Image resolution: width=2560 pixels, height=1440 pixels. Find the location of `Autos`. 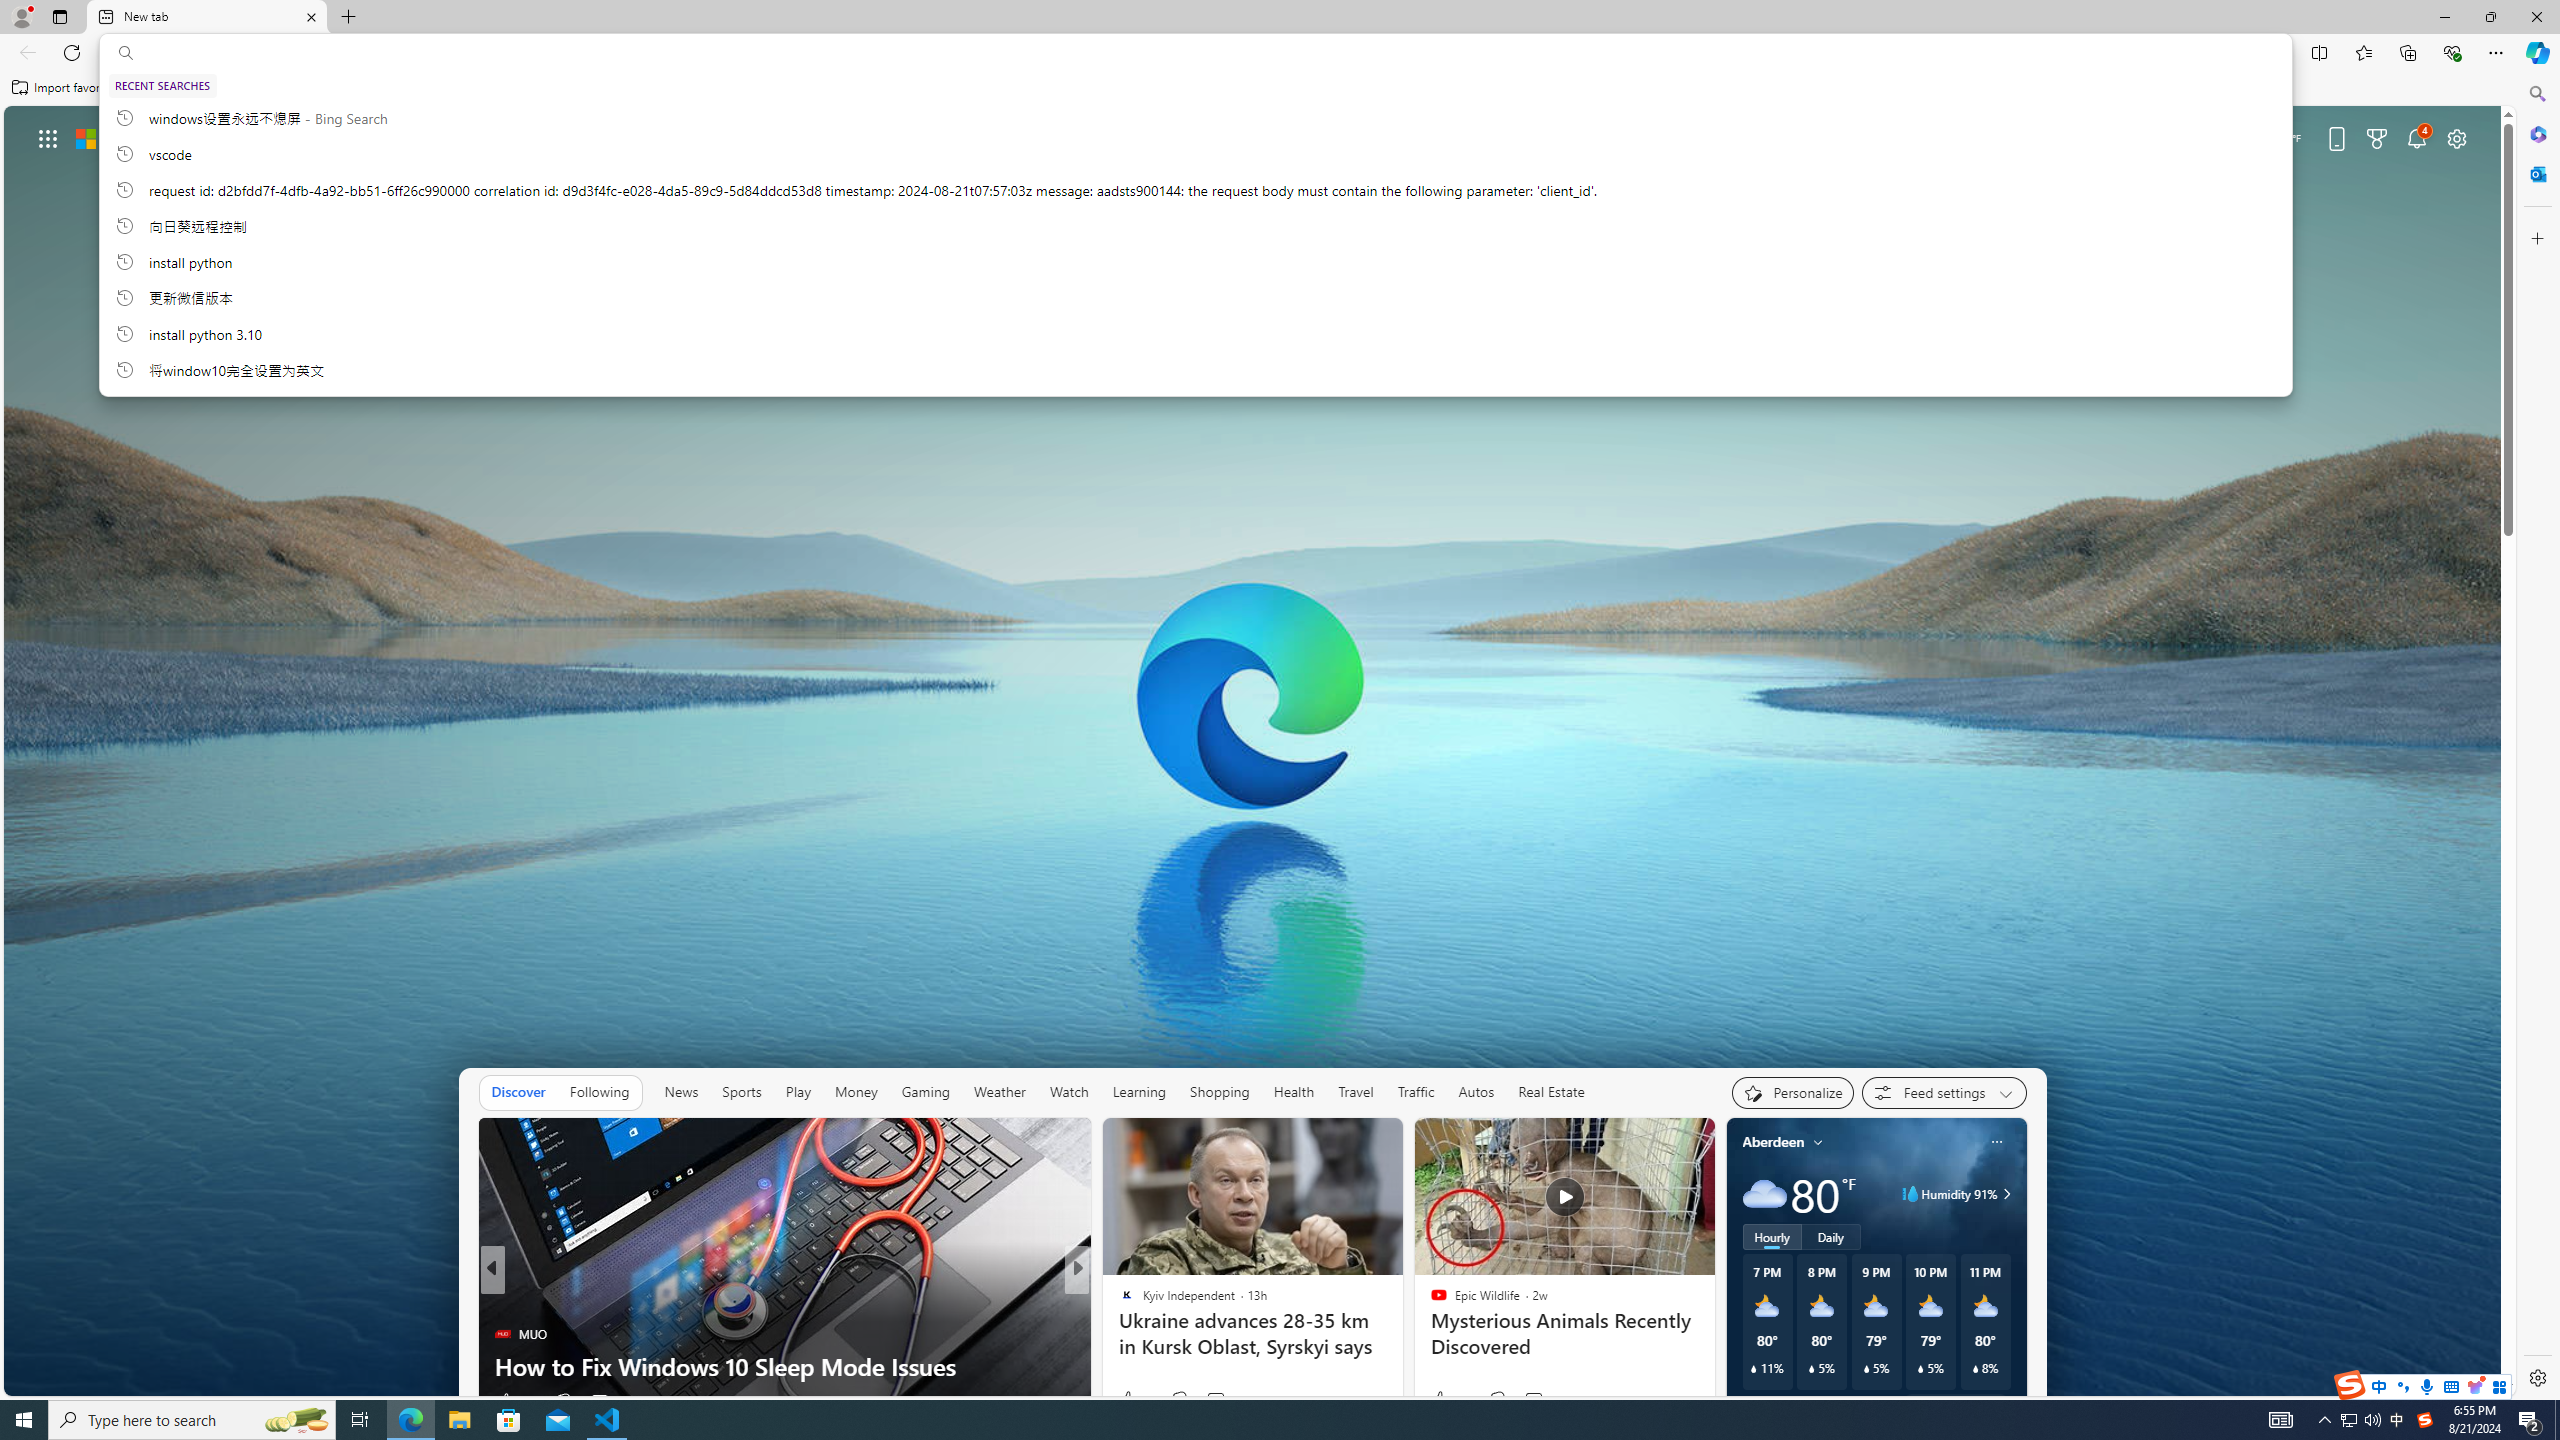

Autos is located at coordinates (1476, 1092).